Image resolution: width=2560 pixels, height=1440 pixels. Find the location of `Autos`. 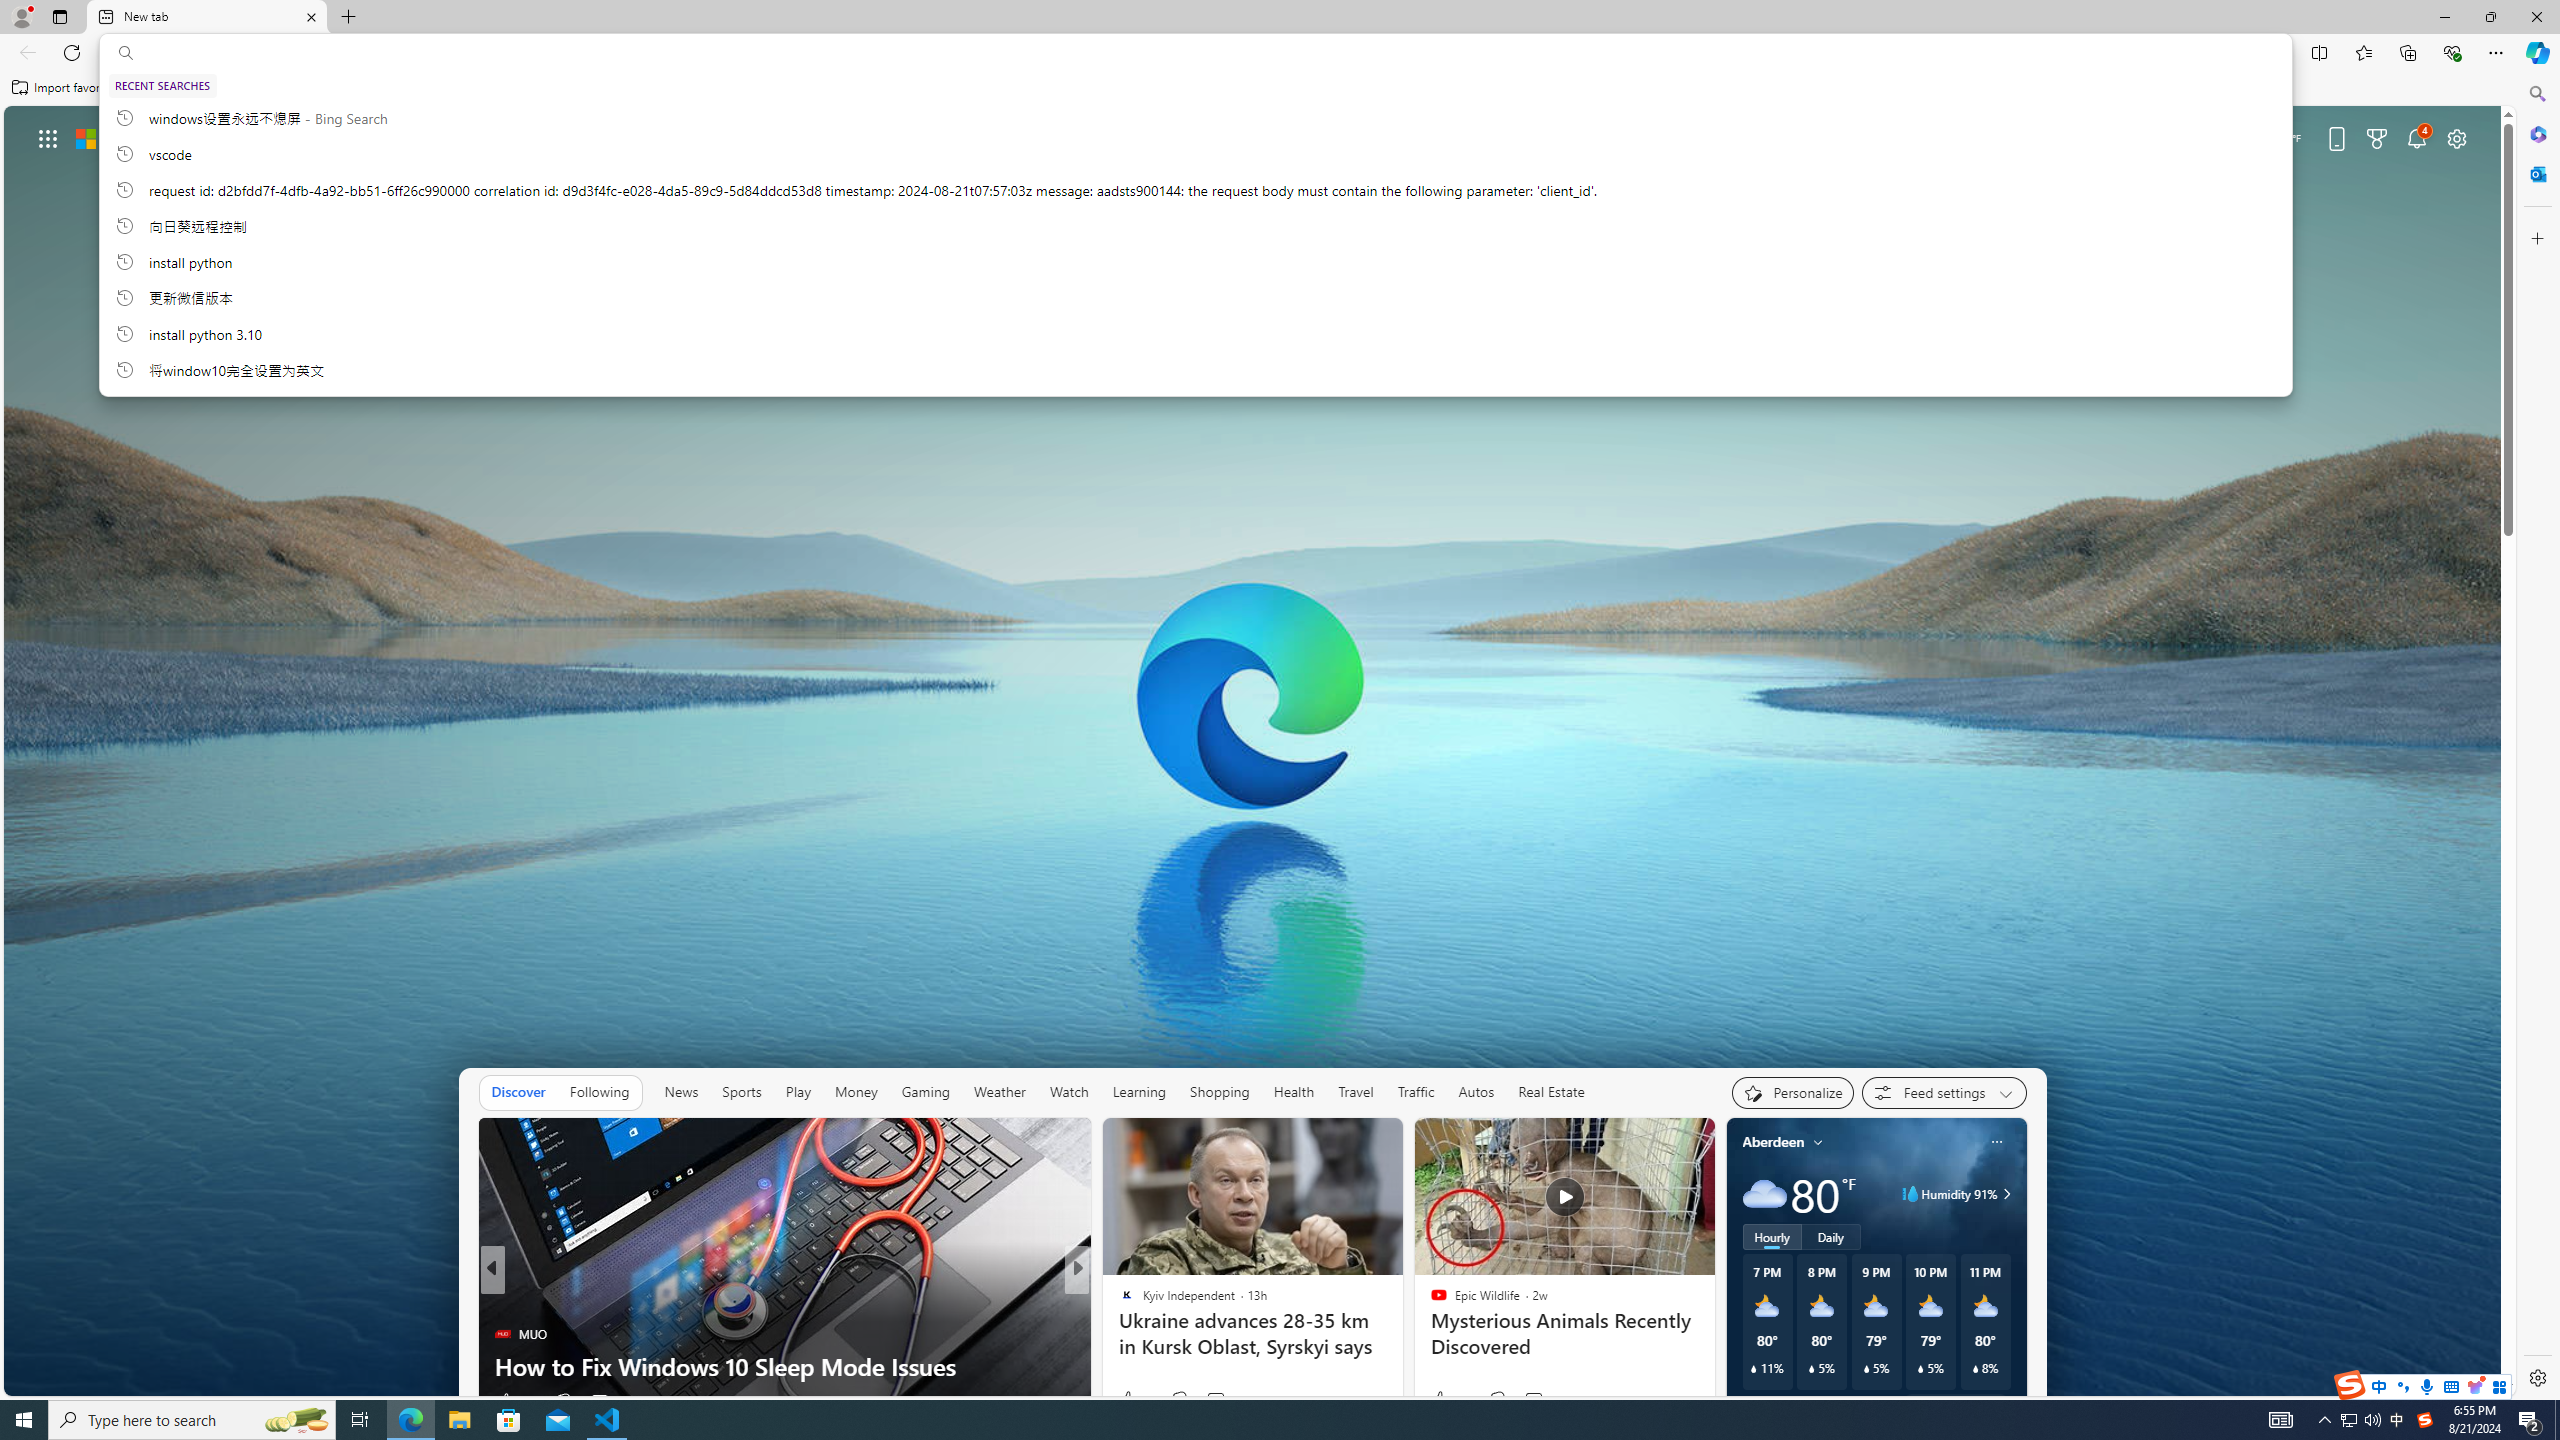

Autos is located at coordinates (1476, 1092).